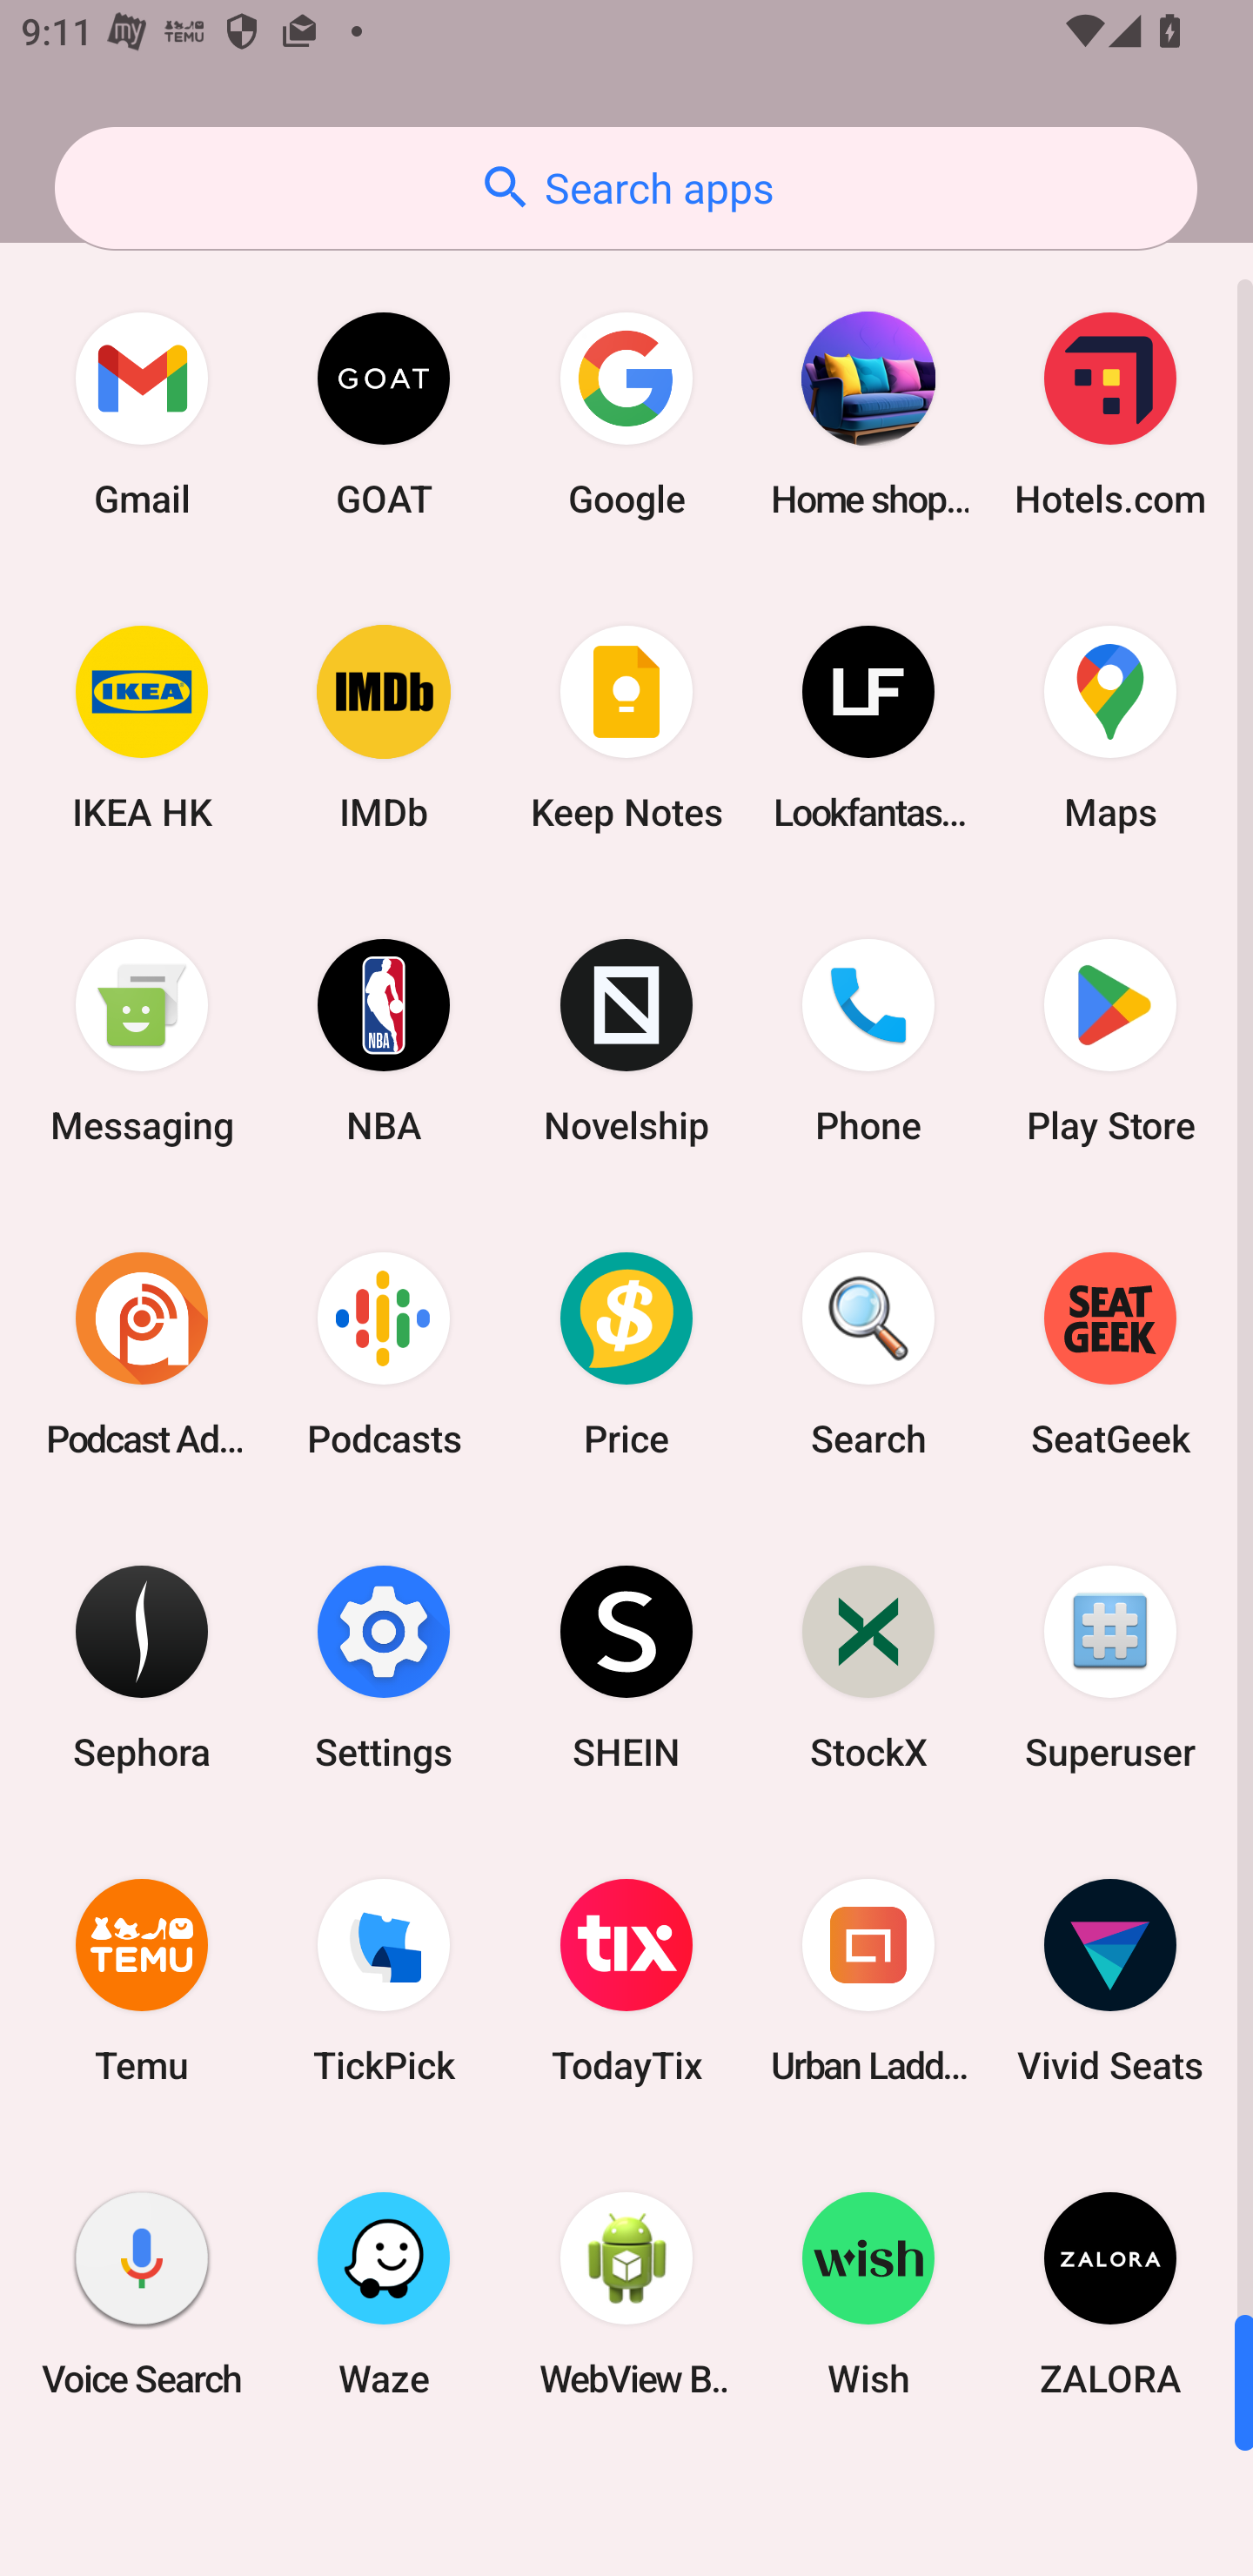 This screenshot has width=1253, height=2576. I want to click on Vivid Seats, so click(1110, 1981).